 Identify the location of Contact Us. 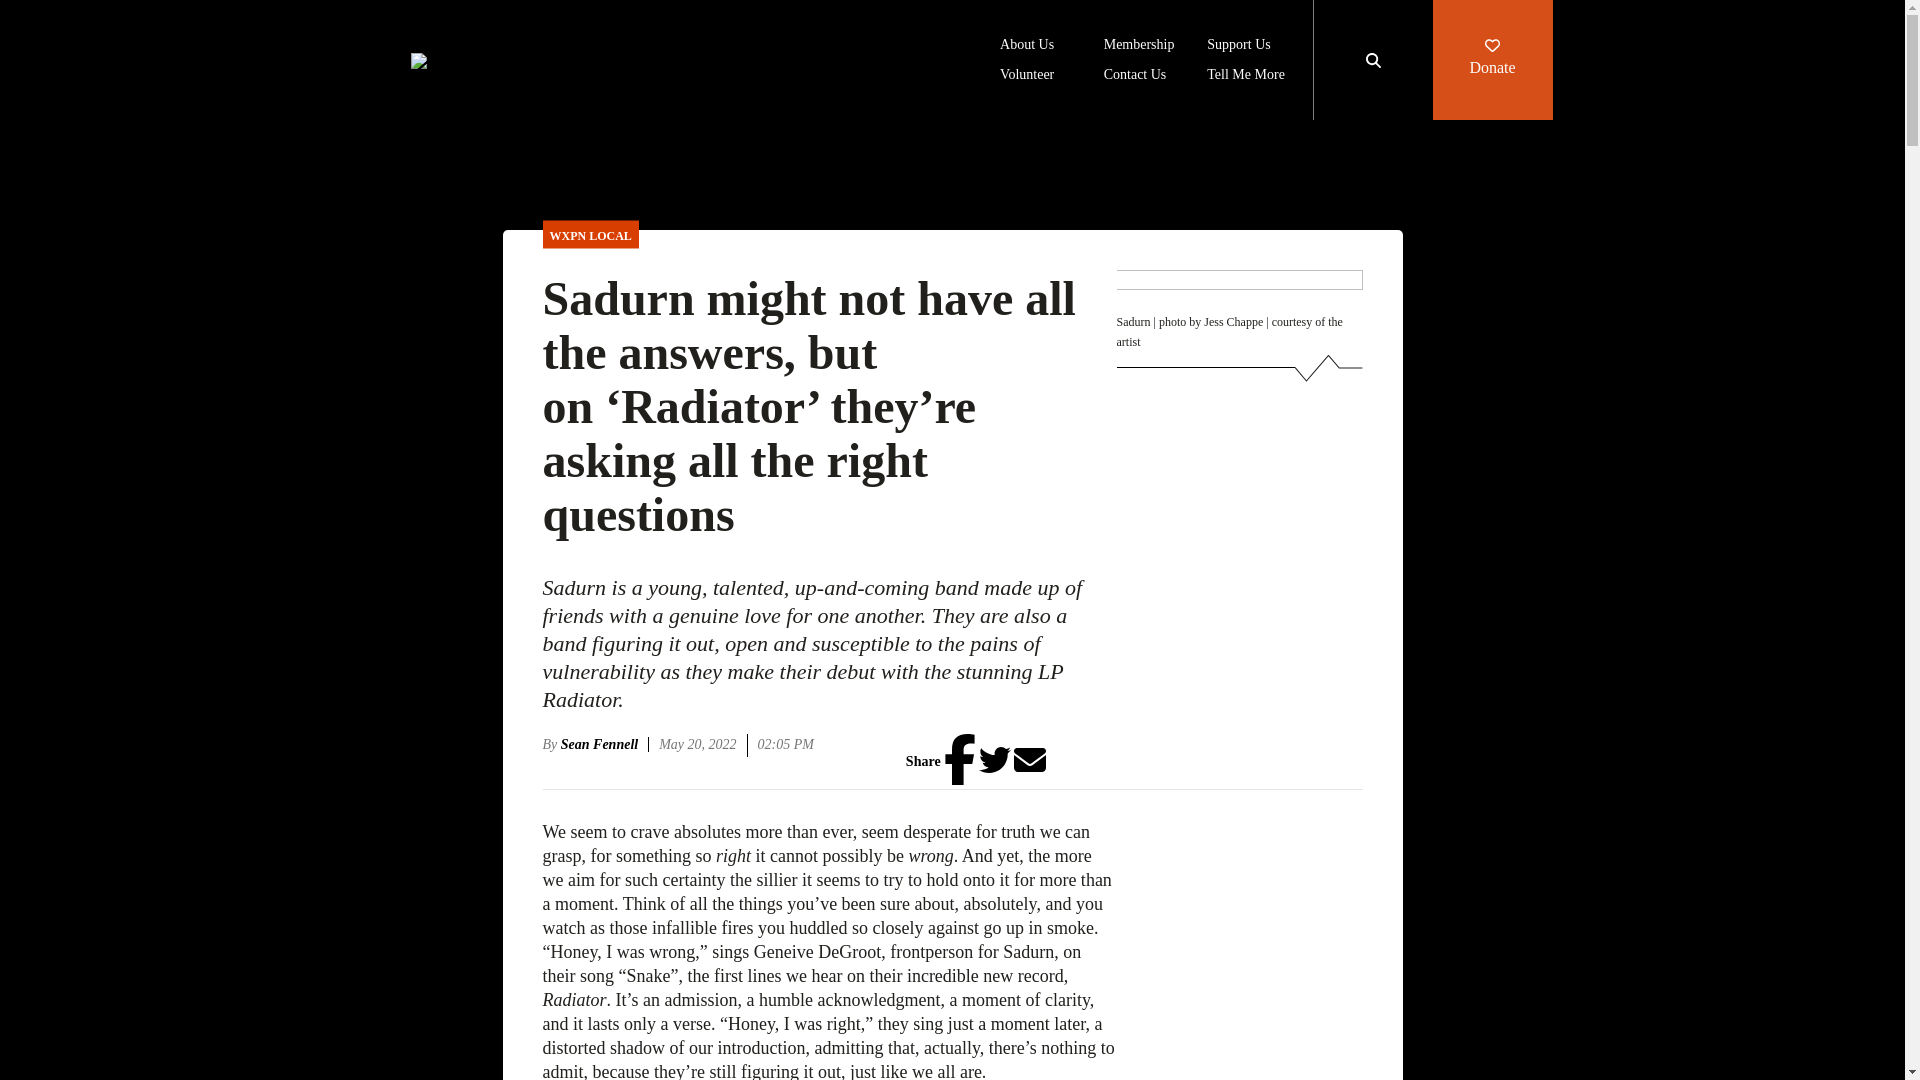
(1136, 76).